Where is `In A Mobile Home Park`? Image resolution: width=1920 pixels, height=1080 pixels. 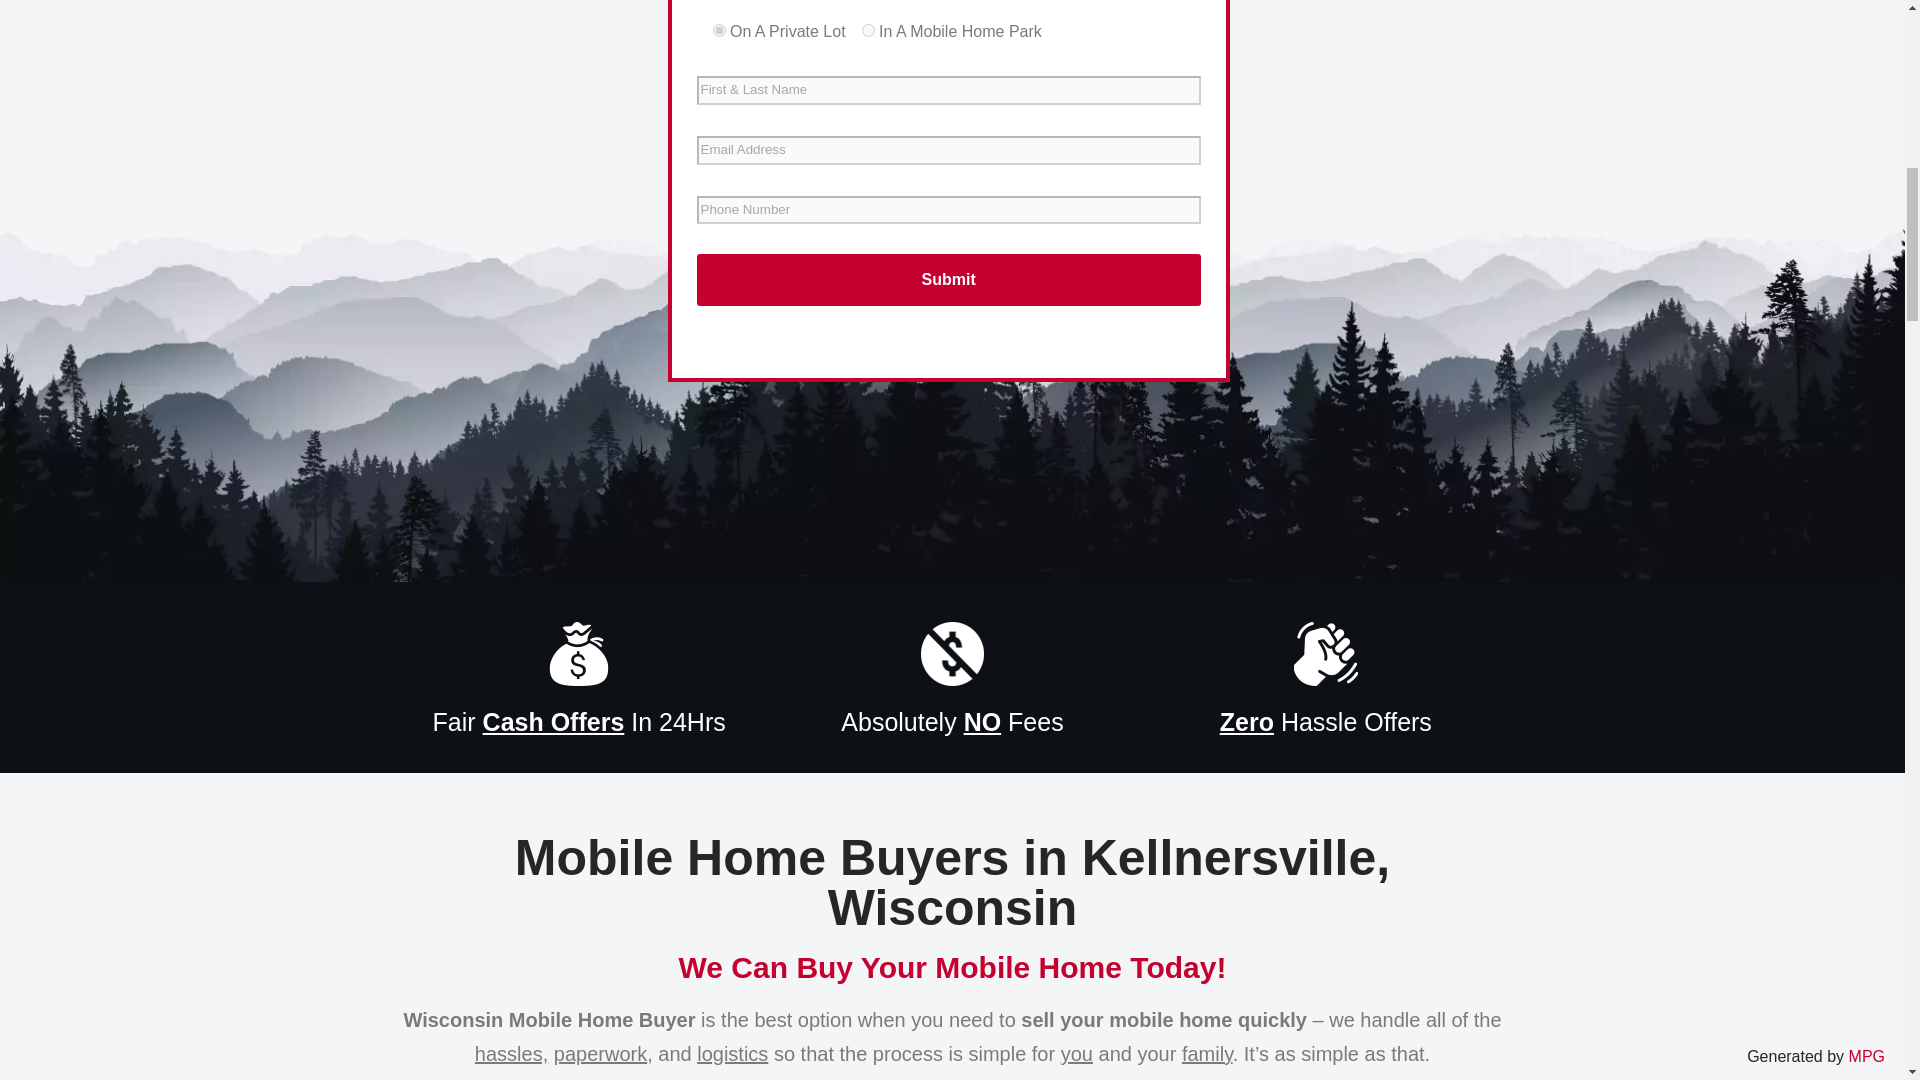
In A Mobile Home Park is located at coordinates (868, 30).